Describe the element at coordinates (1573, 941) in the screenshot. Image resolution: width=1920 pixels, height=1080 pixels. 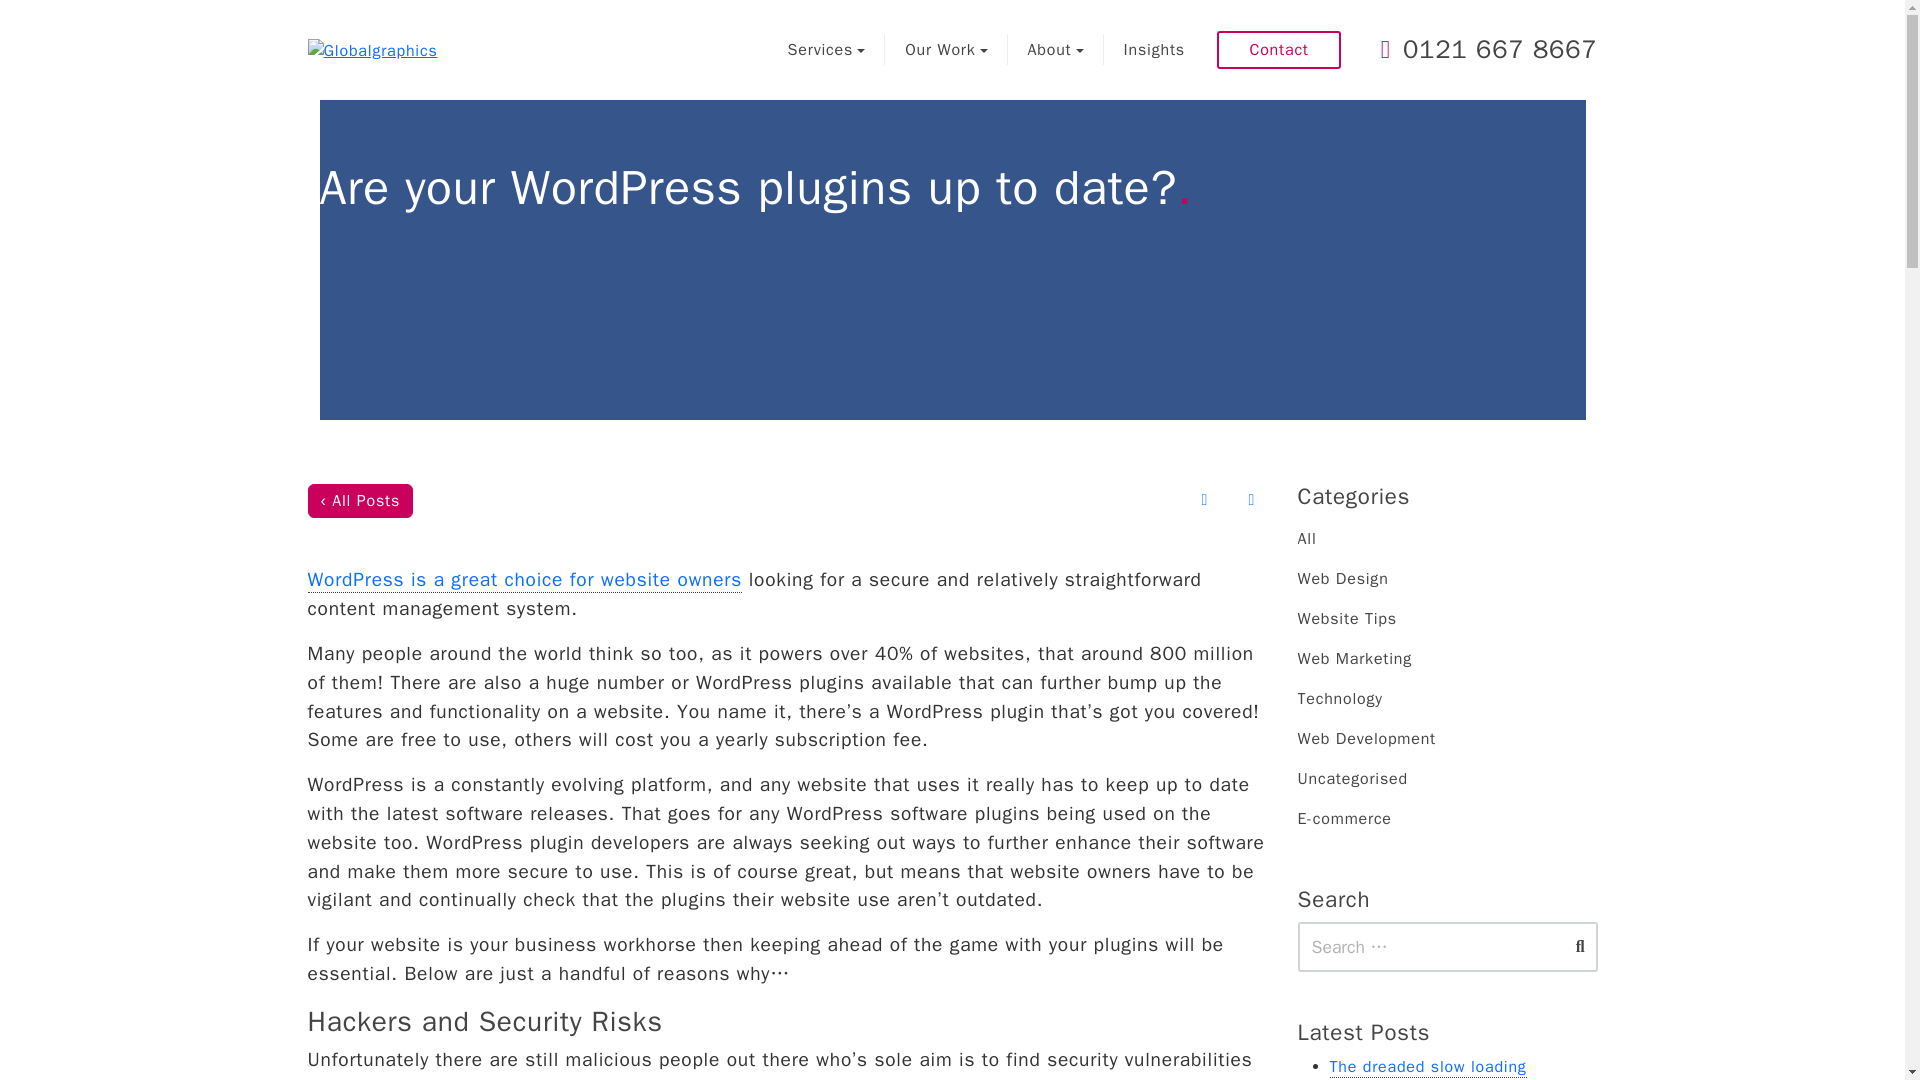
I see `Search` at that location.